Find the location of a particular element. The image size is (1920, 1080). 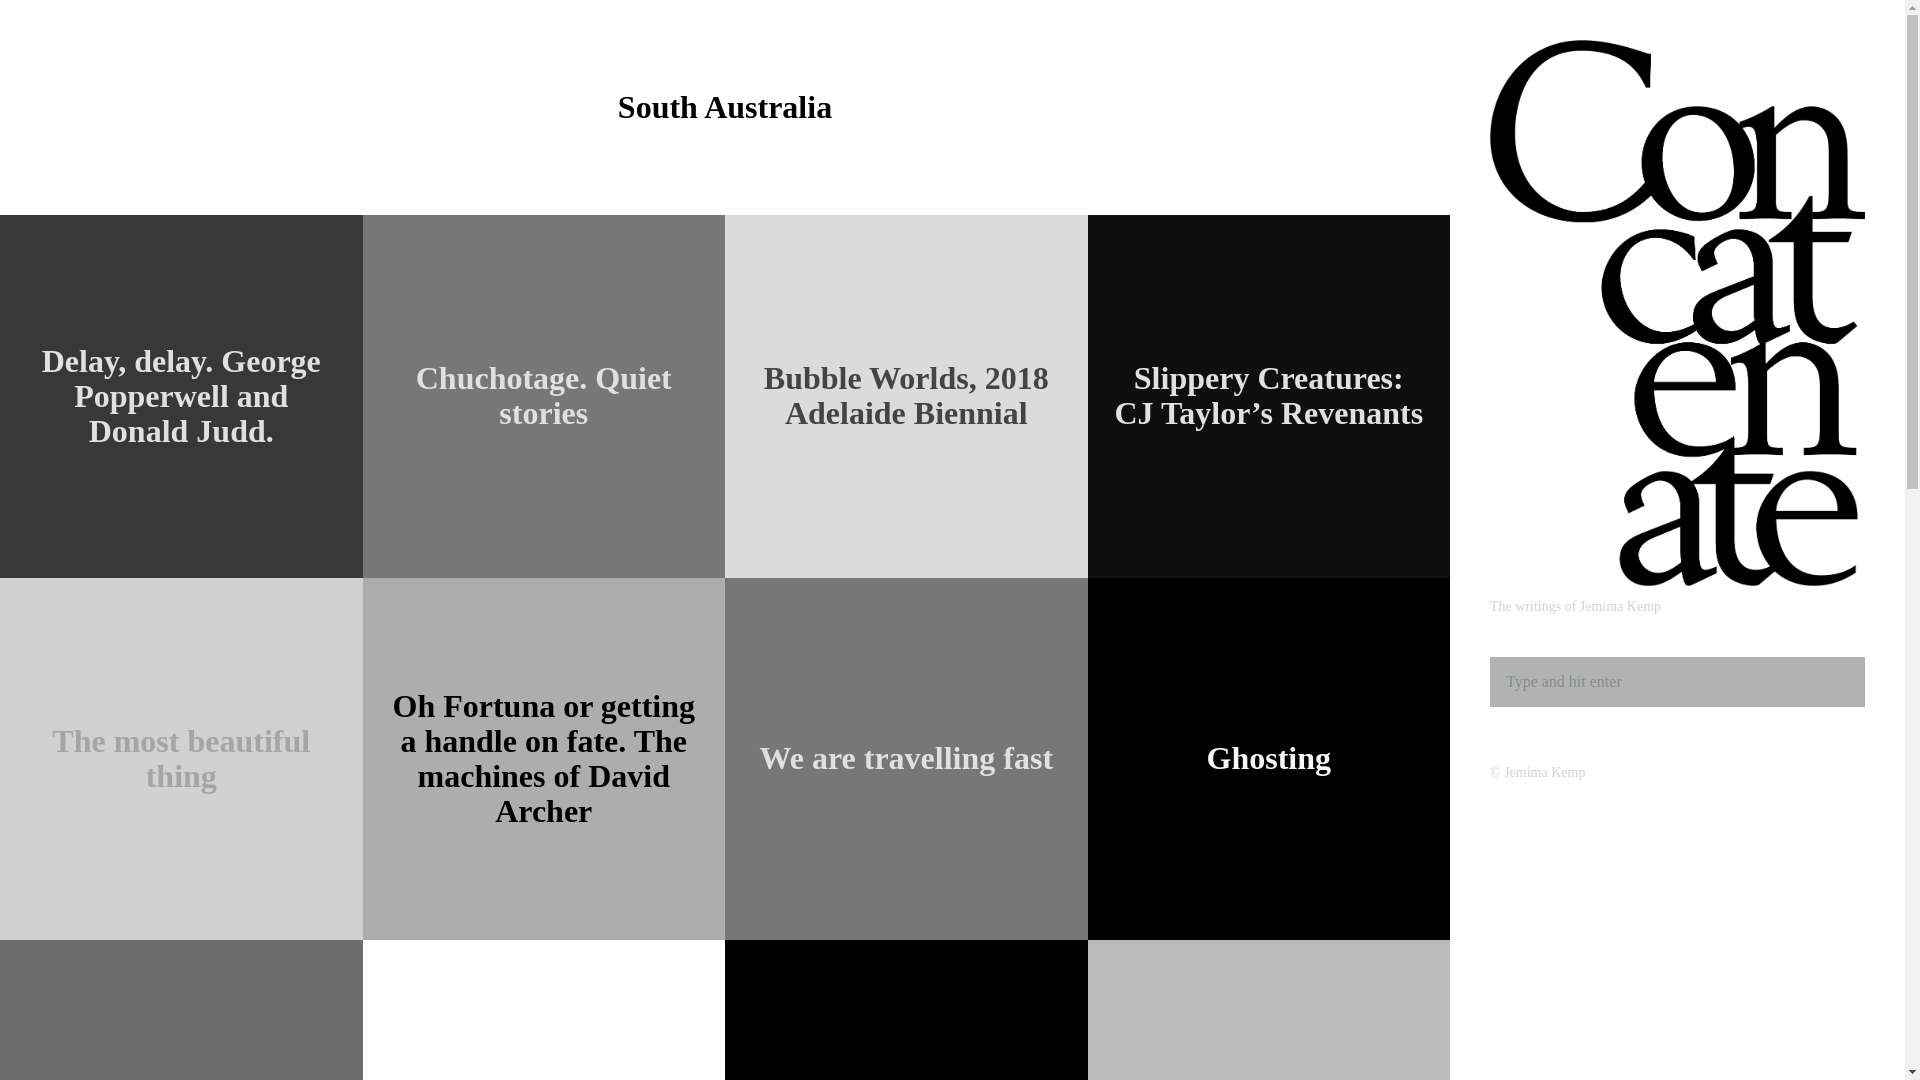

Search is located at coordinates (55, 22).